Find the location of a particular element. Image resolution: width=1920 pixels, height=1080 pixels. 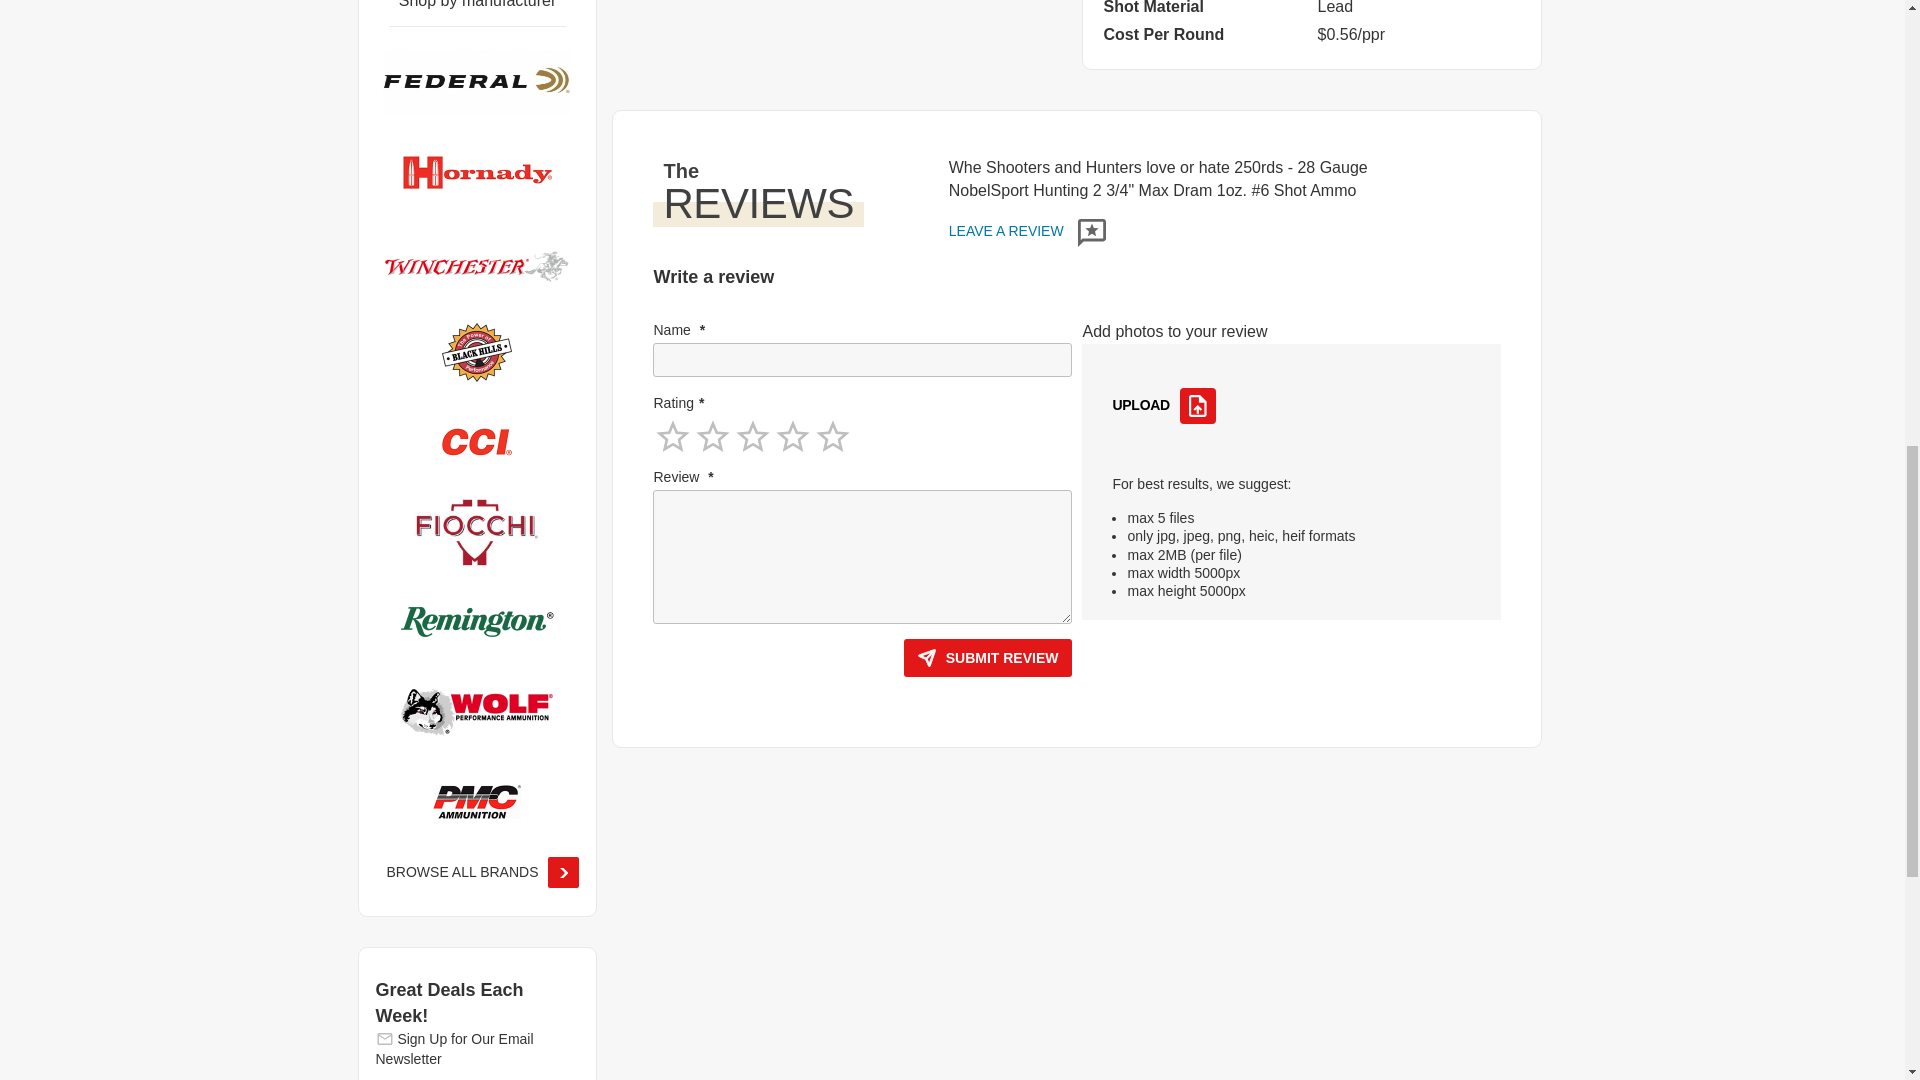

2 is located at coordinates (713, 443).